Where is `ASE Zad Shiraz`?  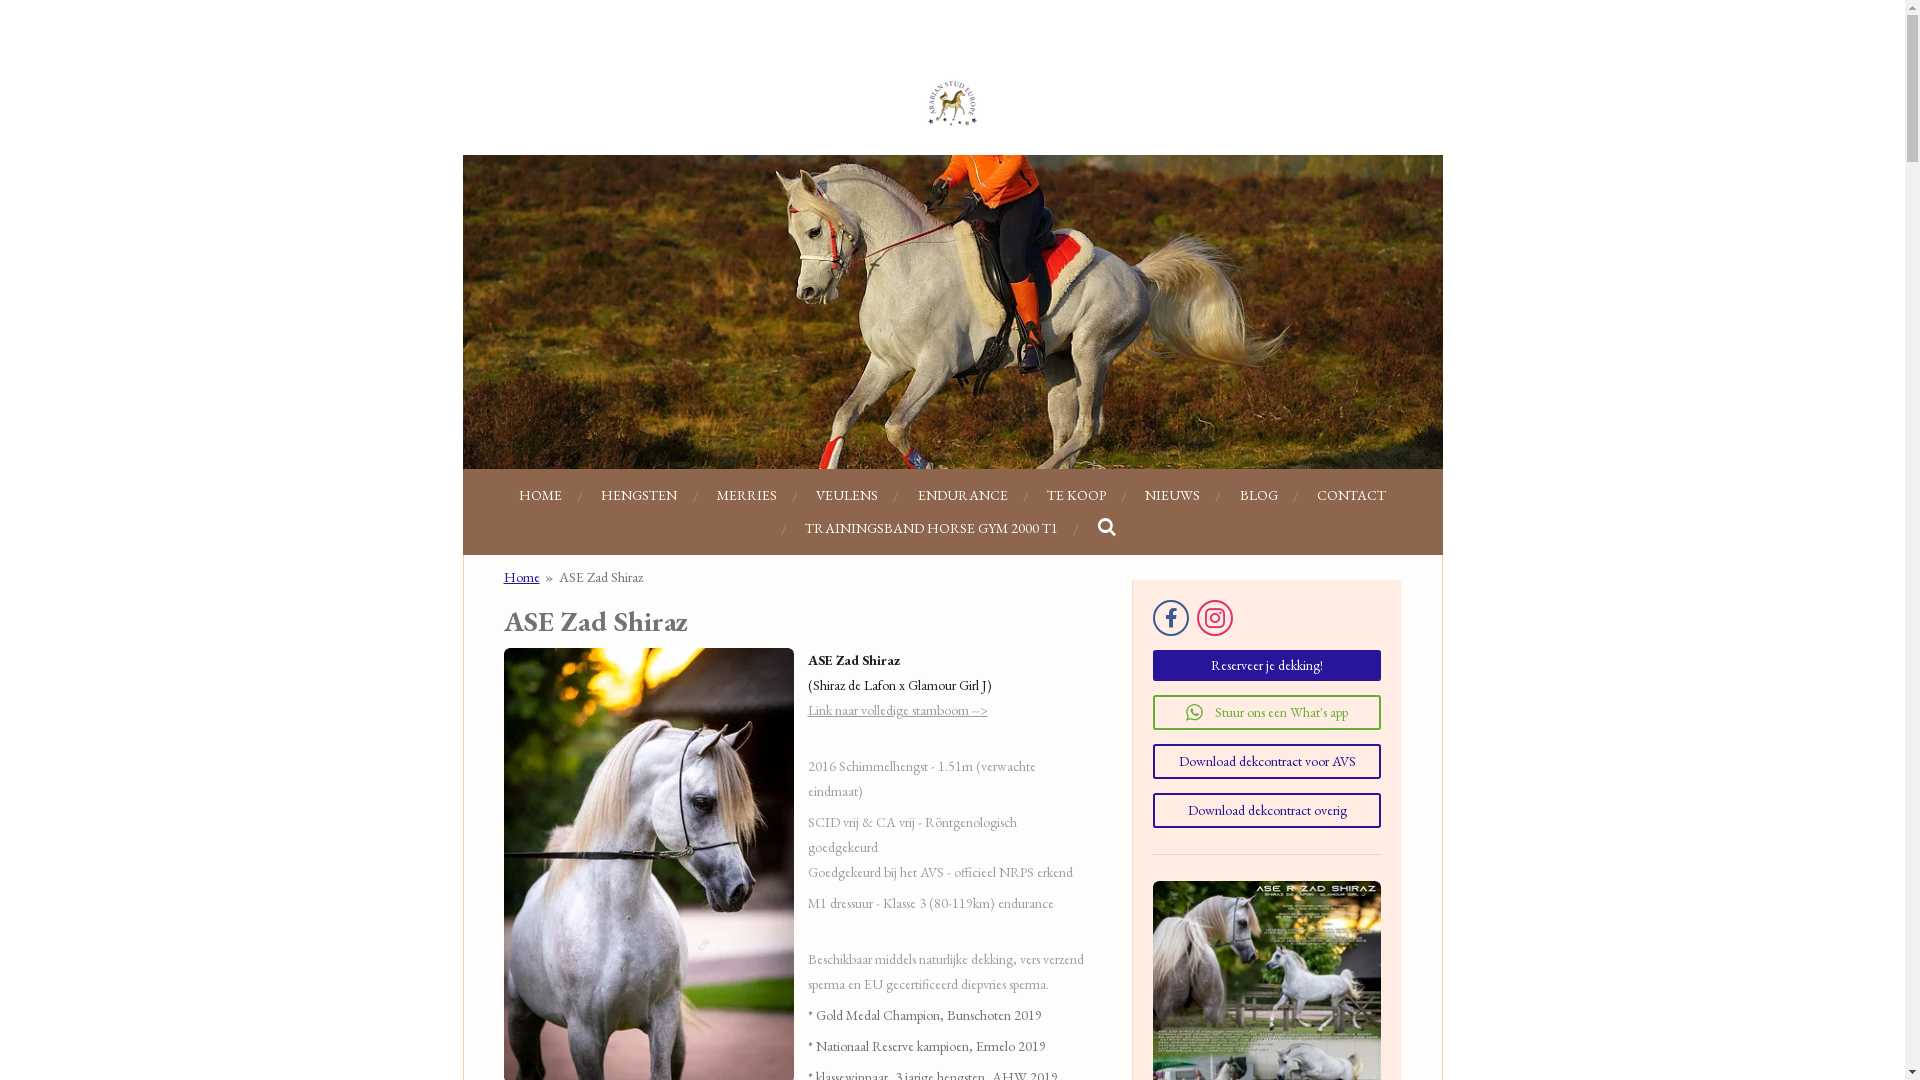
ASE Zad Shiraz is located at coordinates (601, 577).